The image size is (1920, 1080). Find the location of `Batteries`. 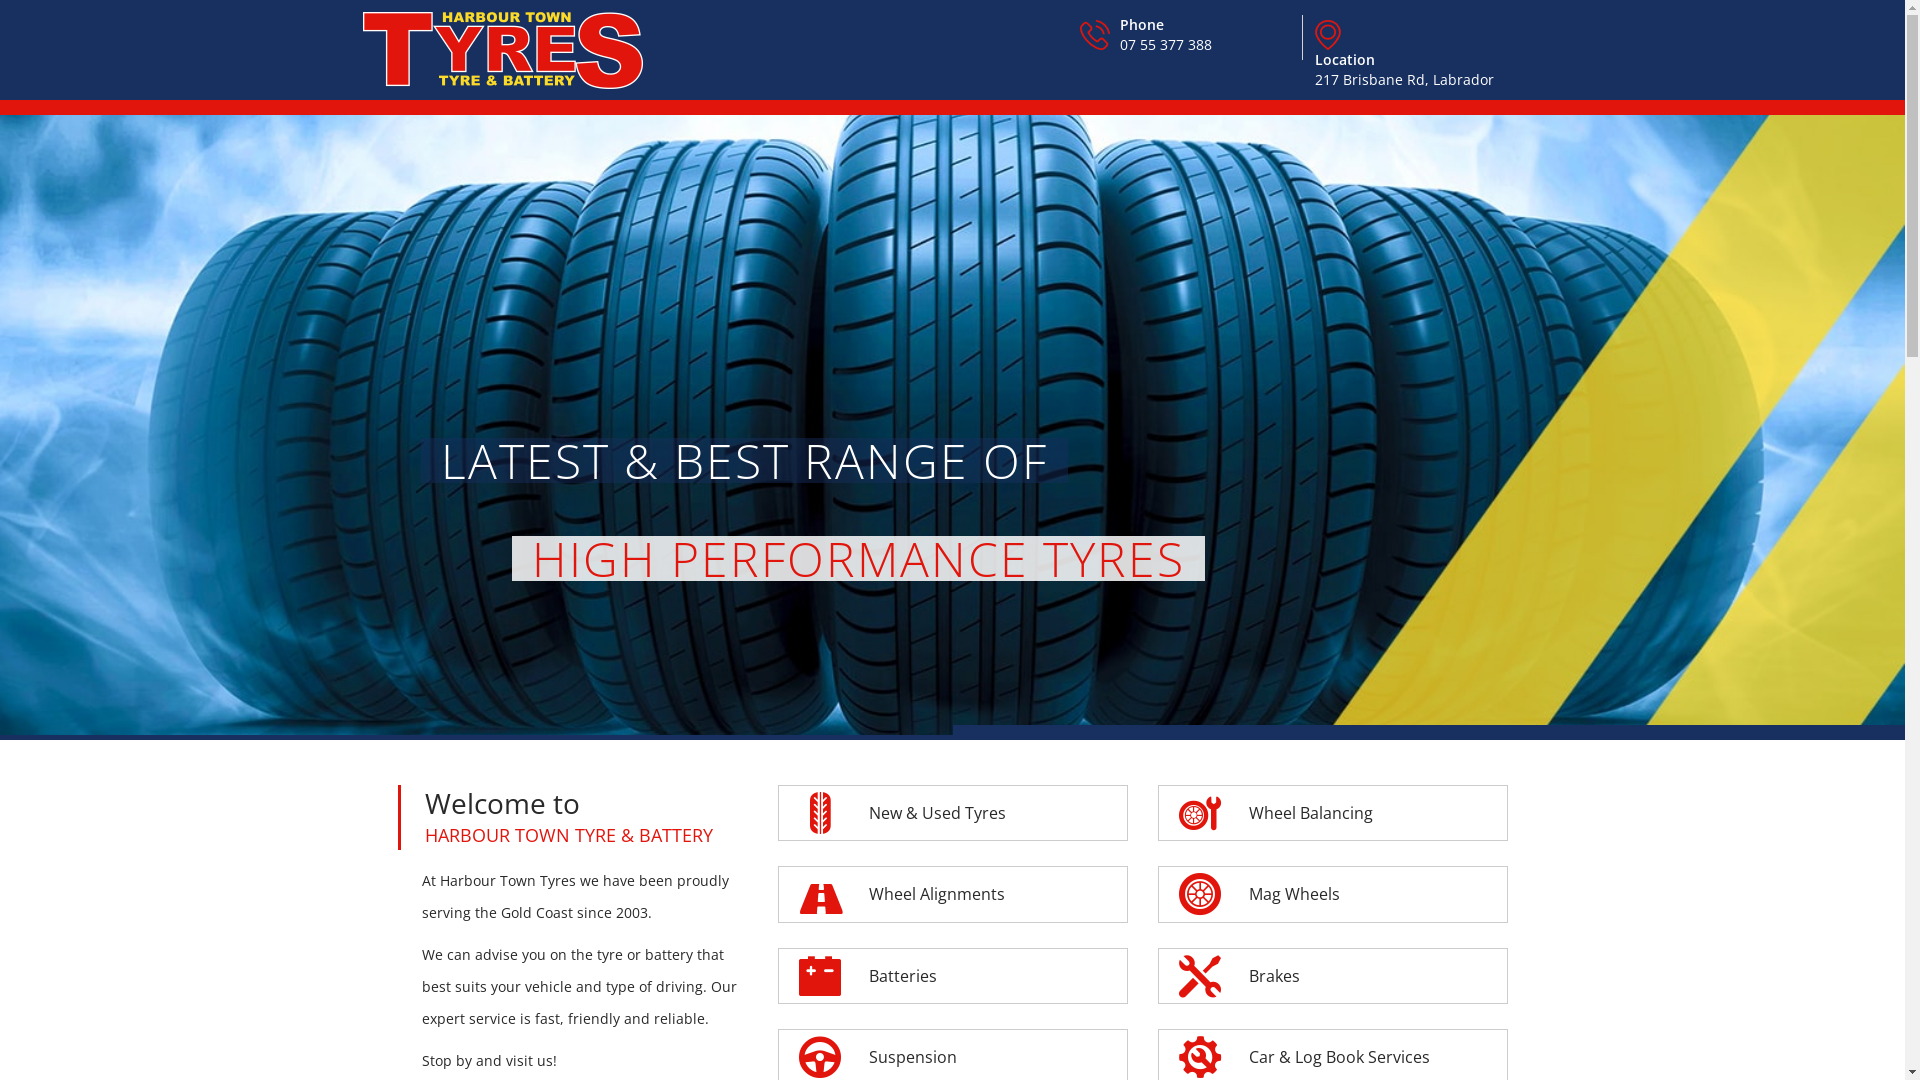

Batteries is located at coordinates (953, 976).